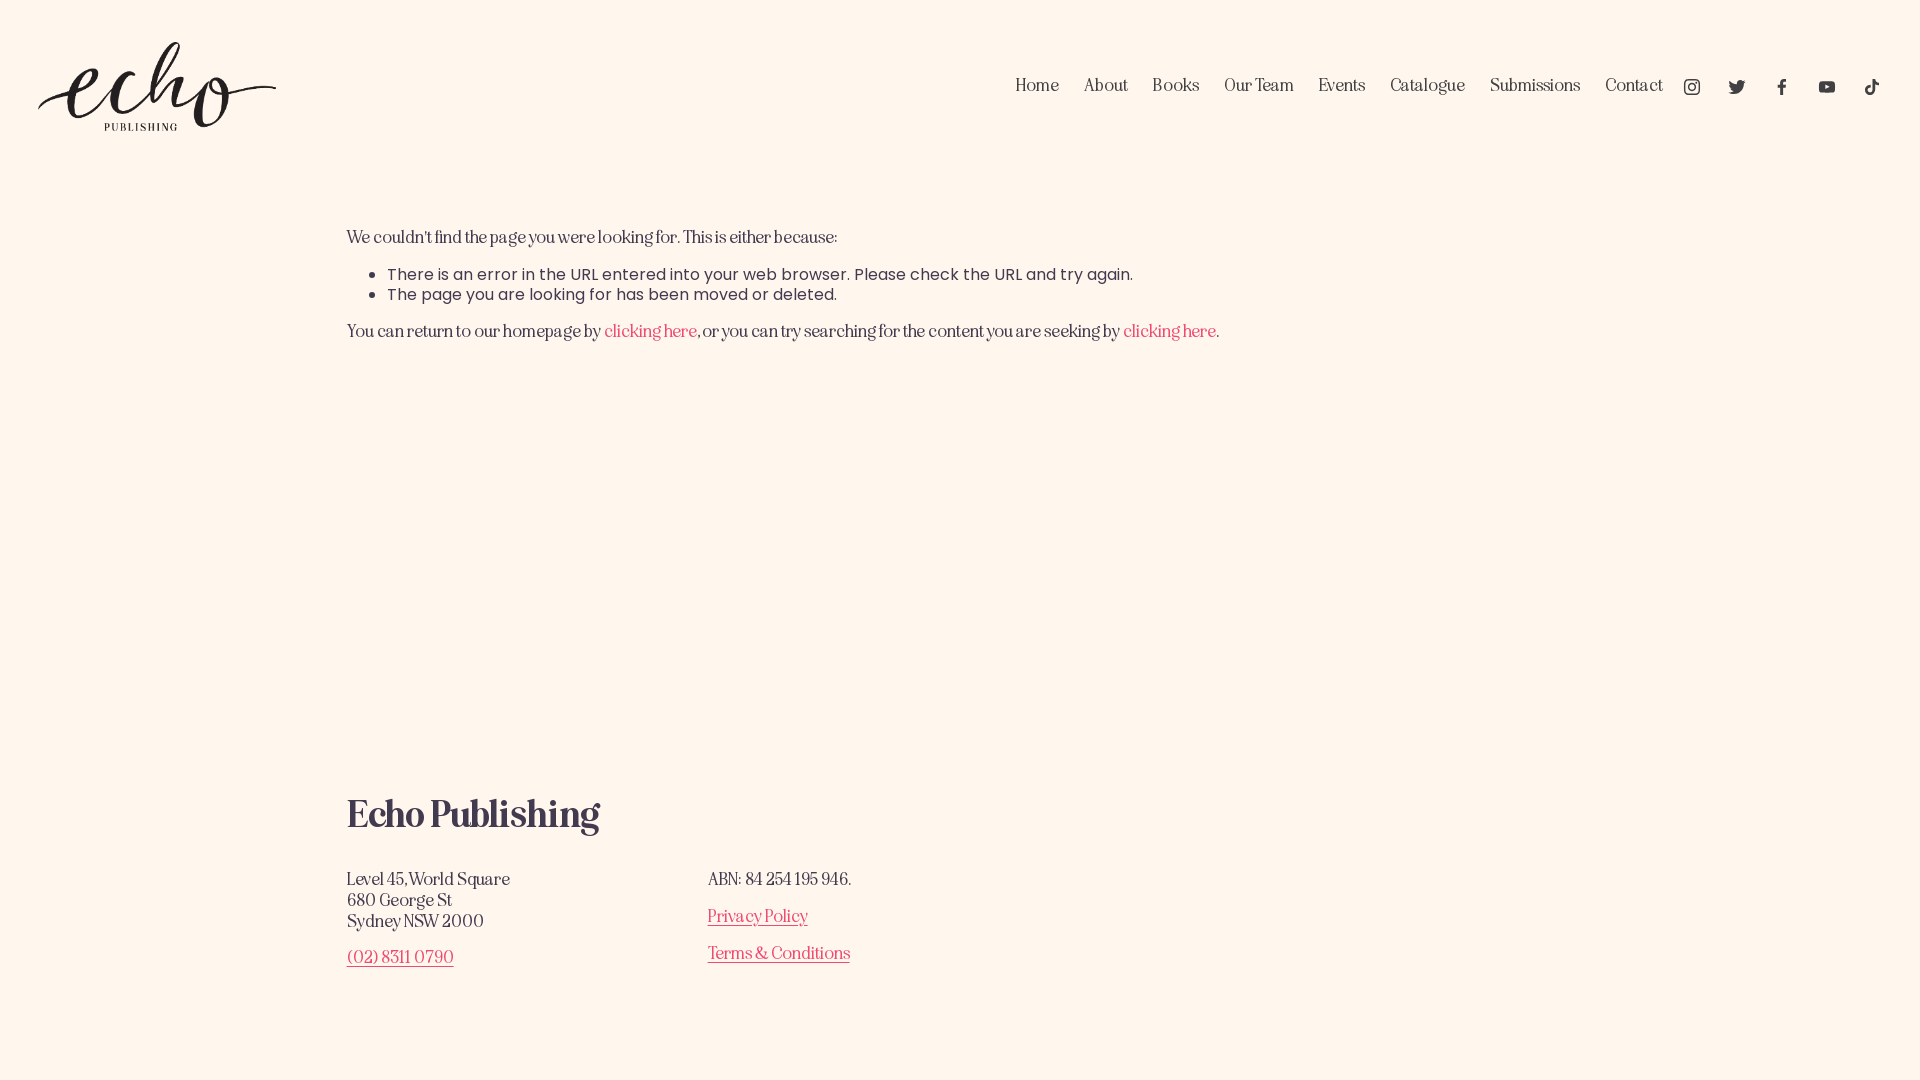  Describe the element at coordinates (1428, 87) in the screenshot. I see `Catalogue` at that location.